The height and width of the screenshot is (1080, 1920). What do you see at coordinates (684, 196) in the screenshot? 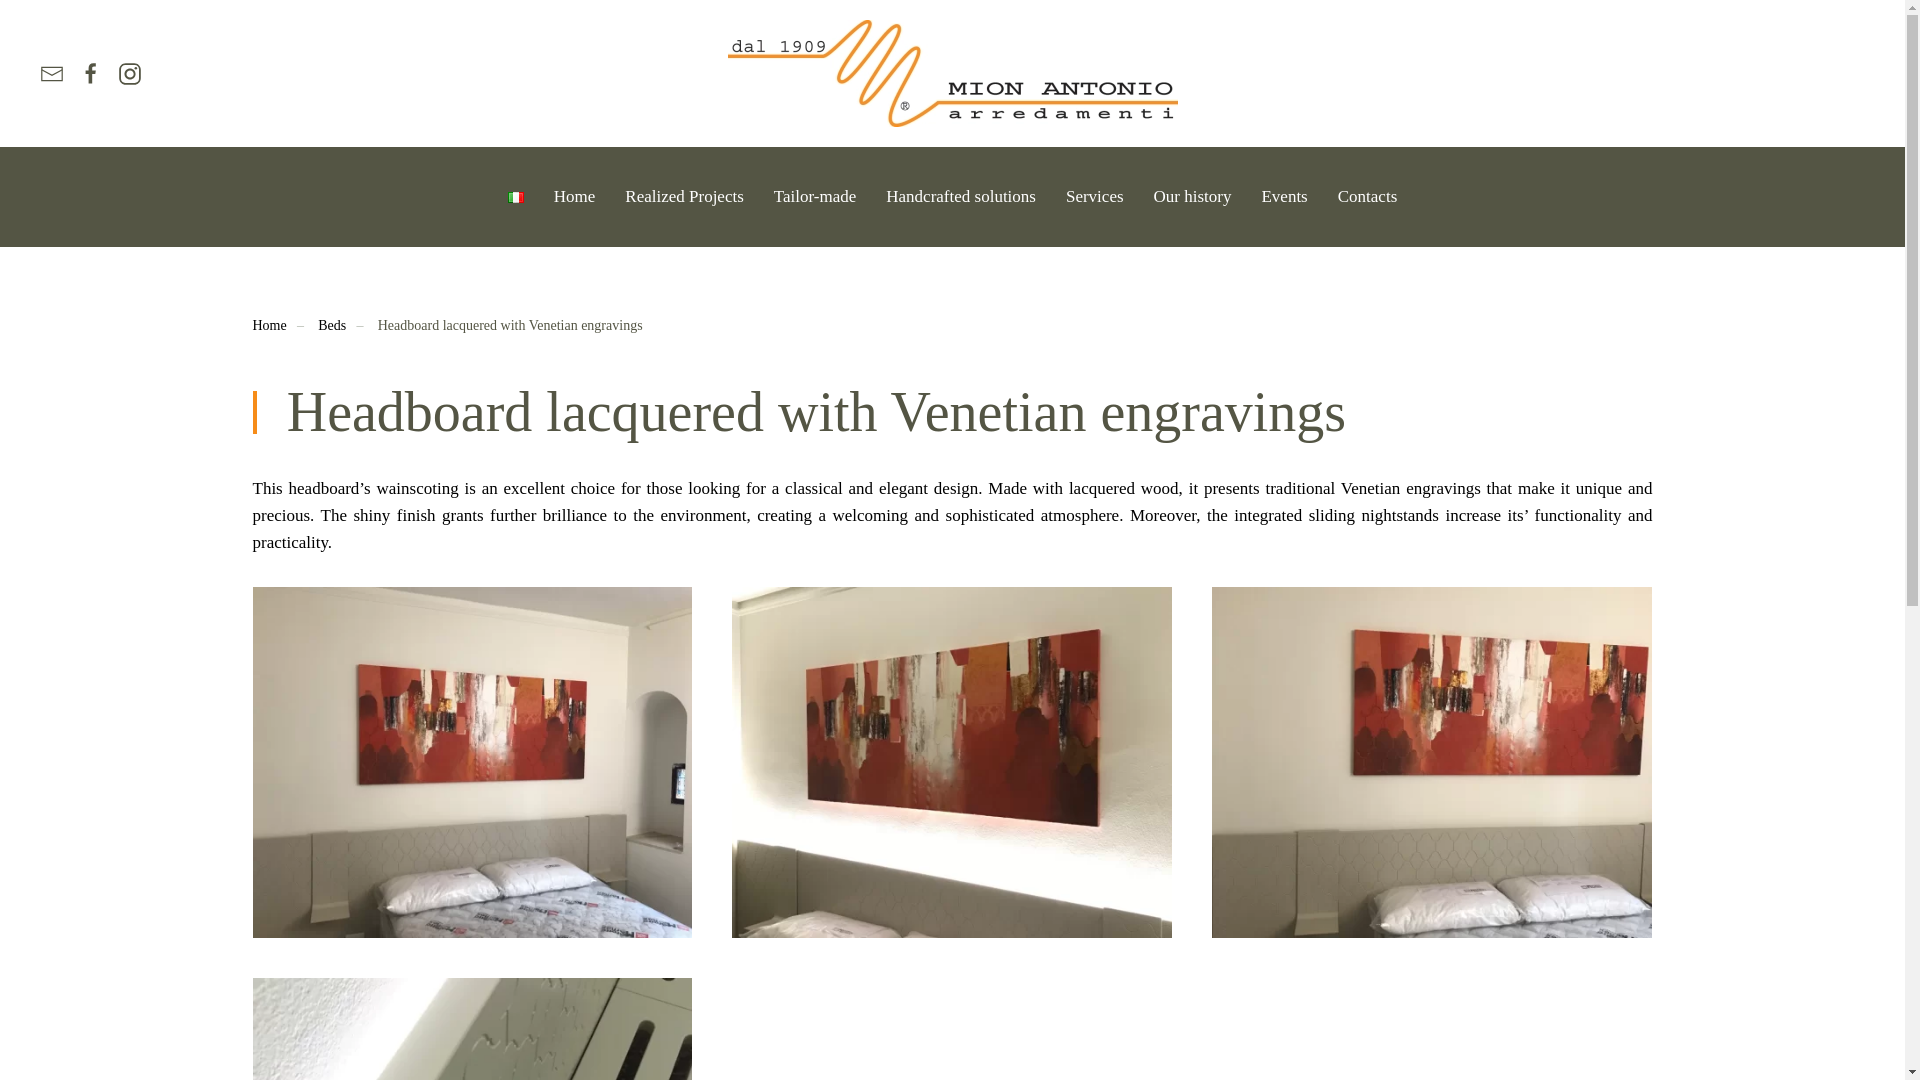
I see `Realized Projects` at bounding box center [684, 196].